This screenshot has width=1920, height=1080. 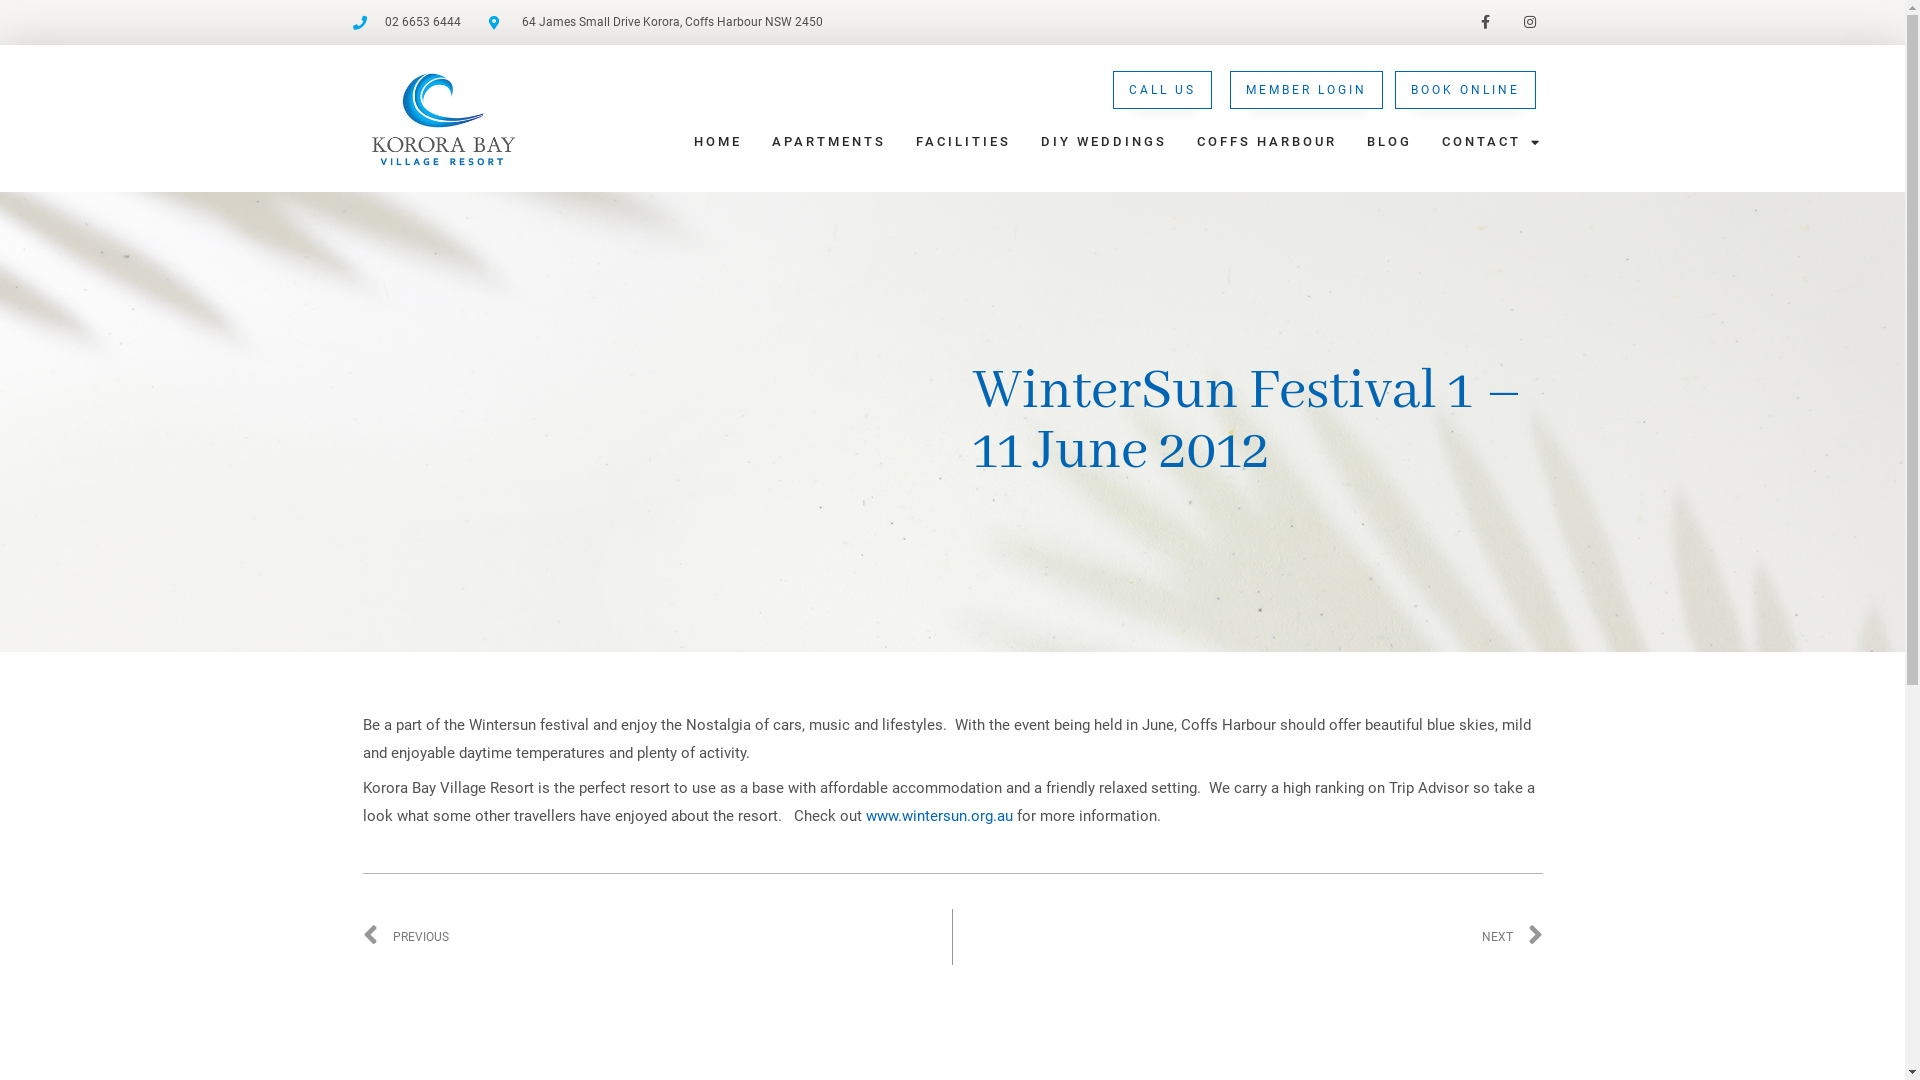 I want to click on BLOG, so click(x=1390, y=142).